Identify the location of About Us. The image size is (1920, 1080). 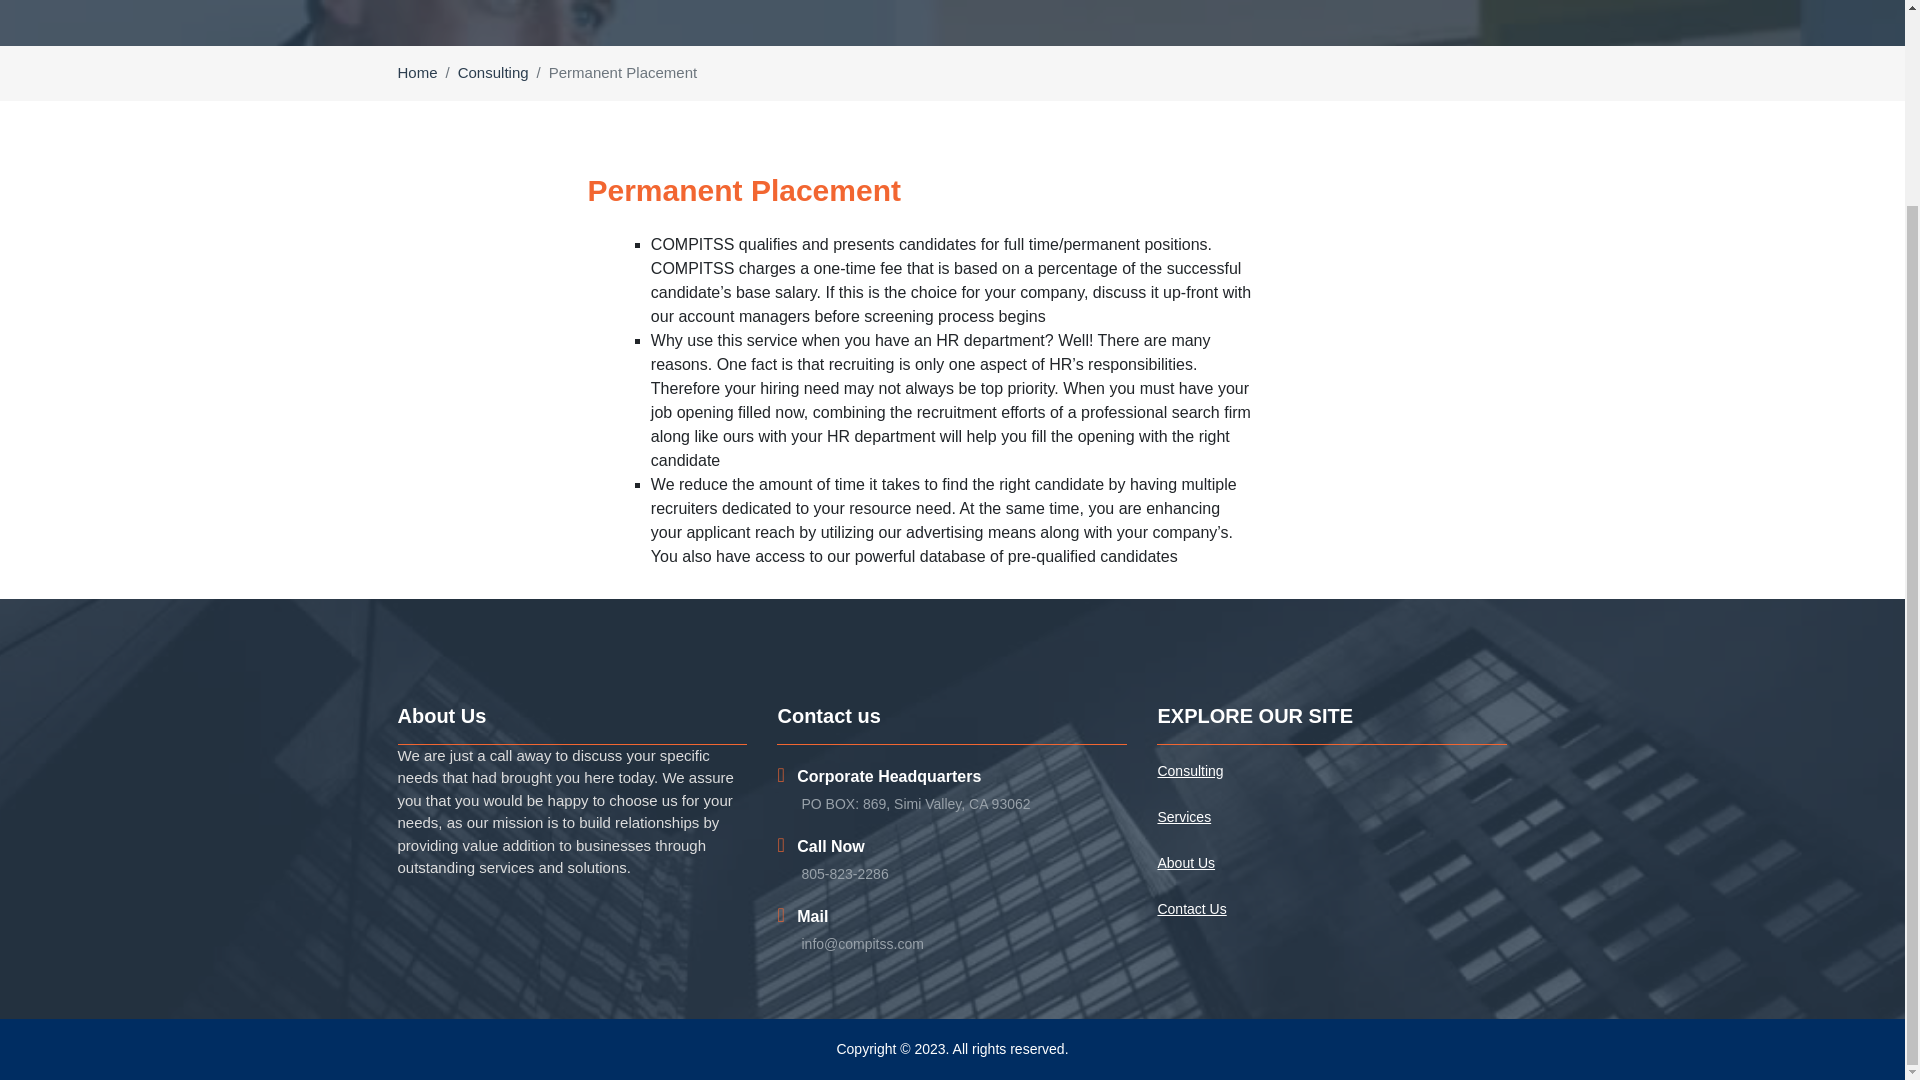
(1332, 863).